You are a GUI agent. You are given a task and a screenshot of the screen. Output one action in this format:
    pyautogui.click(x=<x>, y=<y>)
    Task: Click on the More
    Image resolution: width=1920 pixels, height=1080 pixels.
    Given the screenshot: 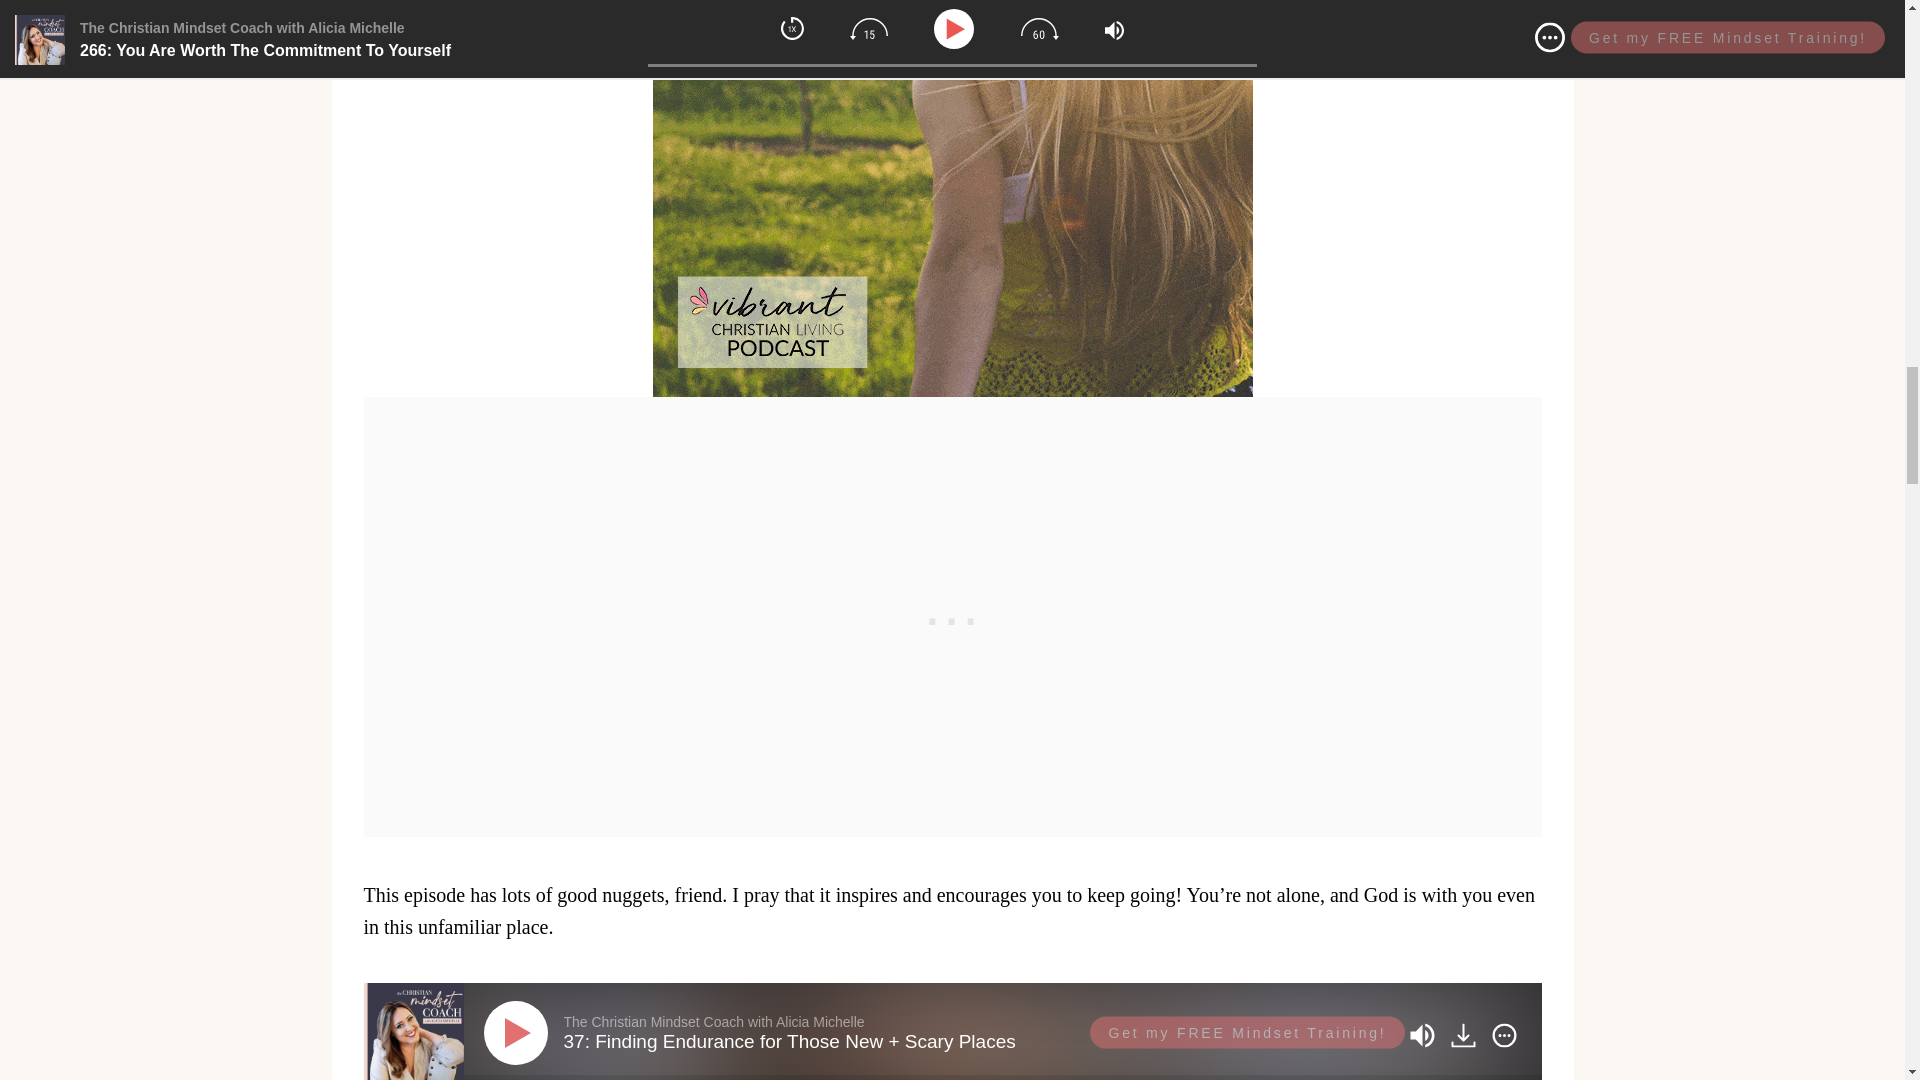 What is the action you would take?
    pyautogui.click(x=1503, y=1034)
    